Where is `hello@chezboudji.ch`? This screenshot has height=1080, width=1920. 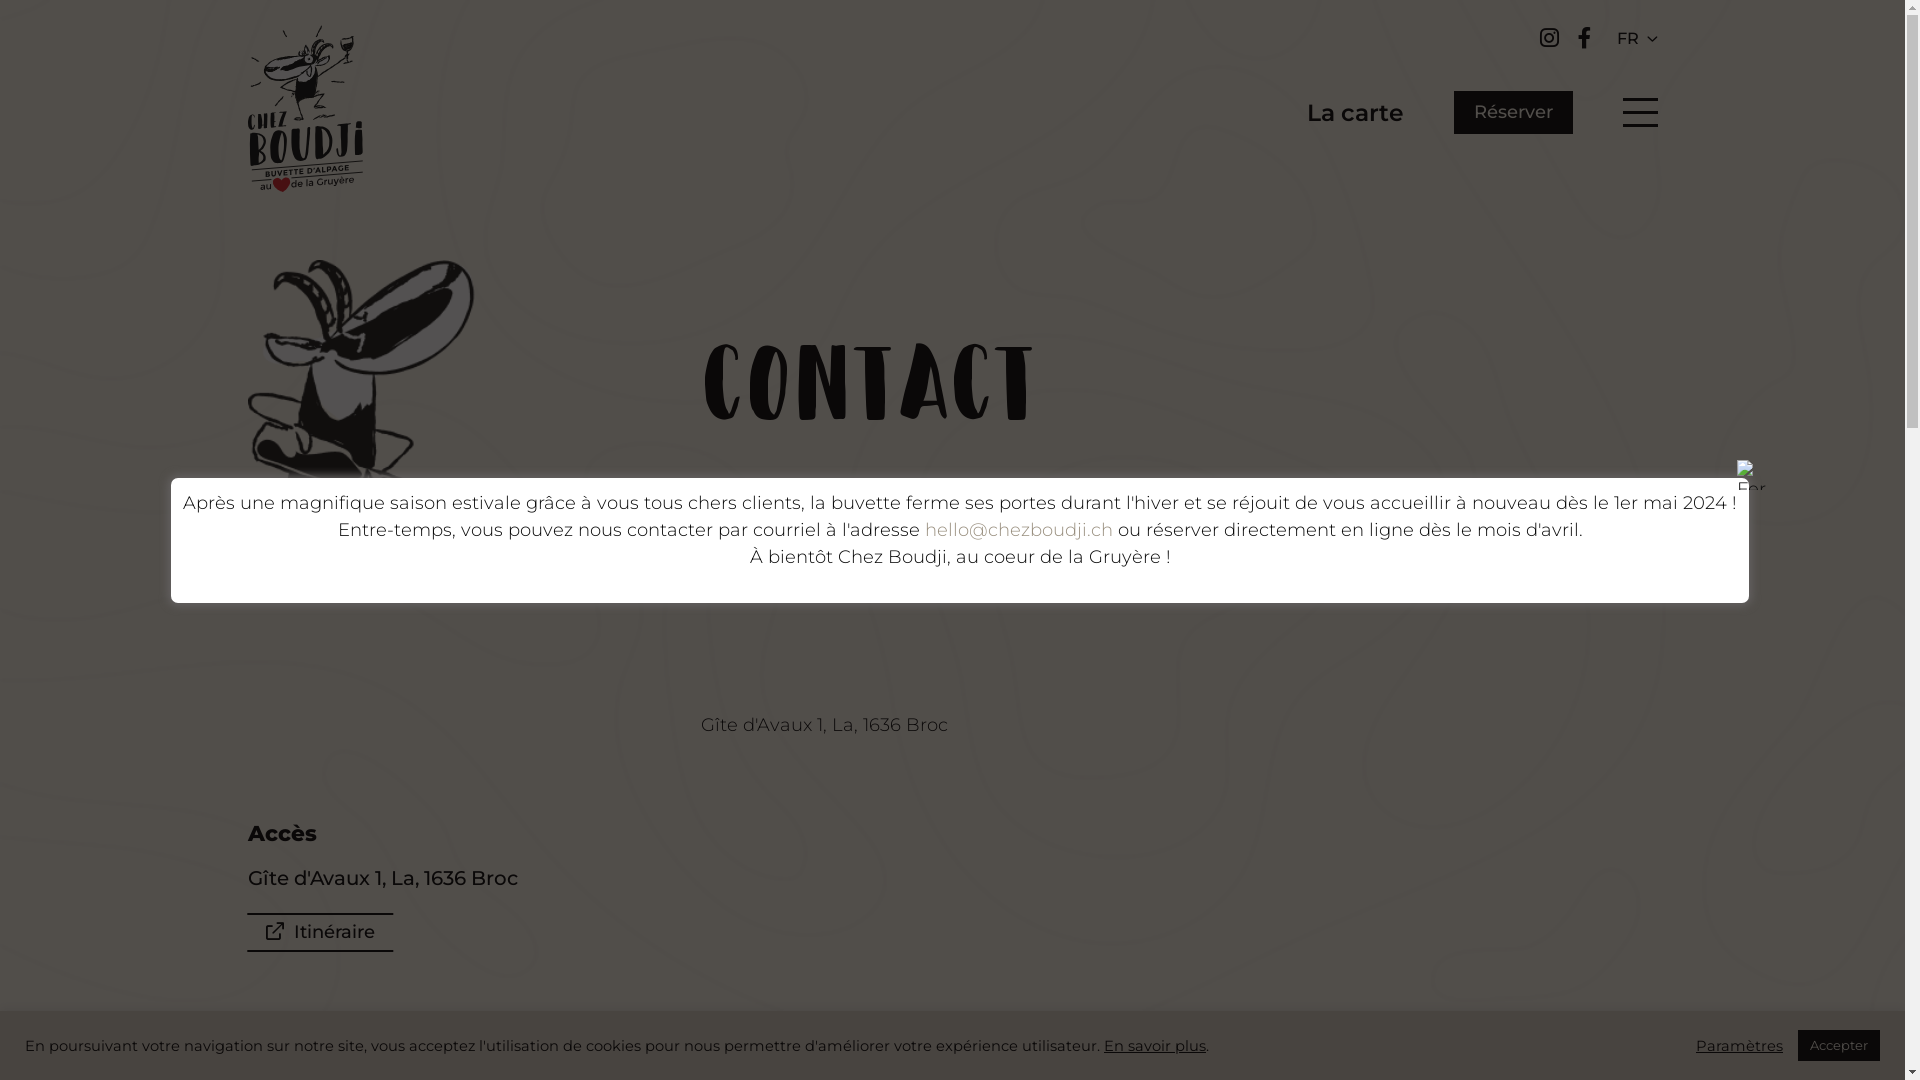
hello@chezboudji.ch is located at coordinates (1018, 529).